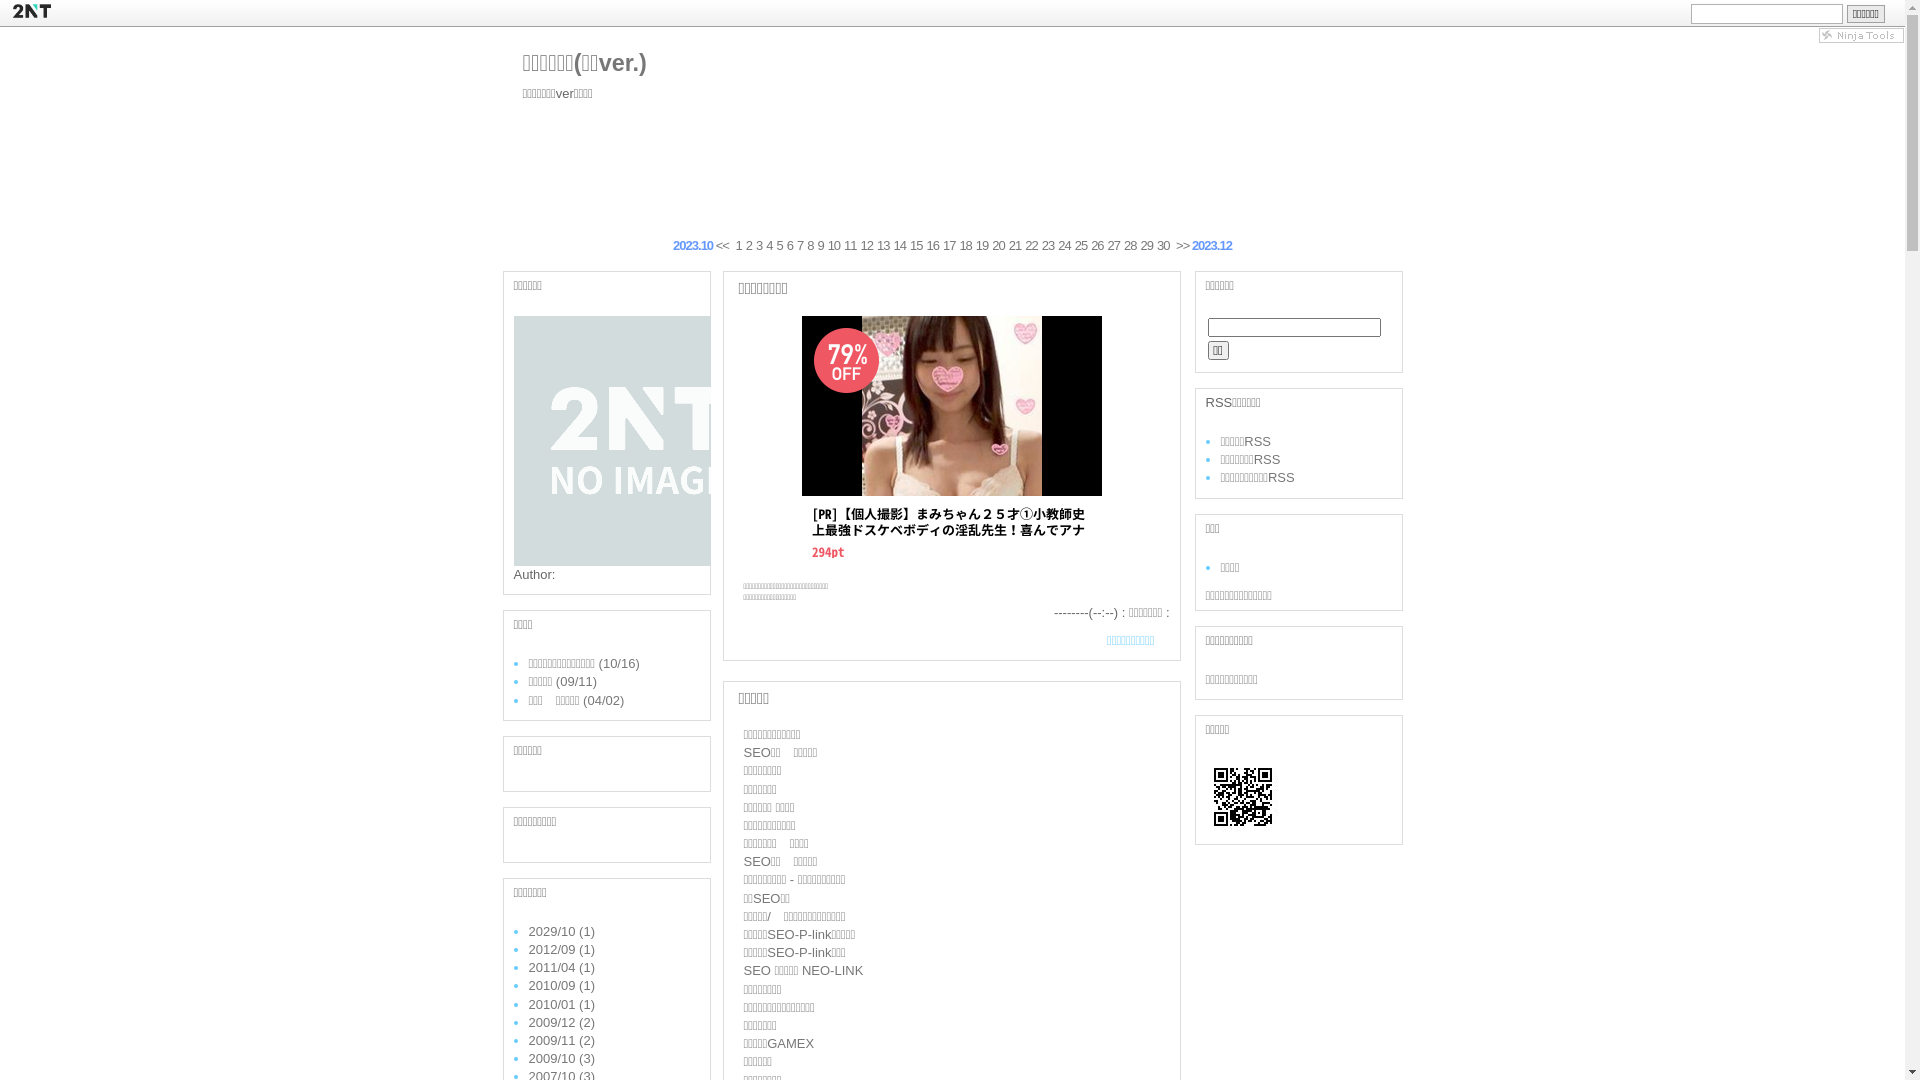 The image size is (1920, 1080). I want to click on 2009/11 (2), so click(562, 1040).